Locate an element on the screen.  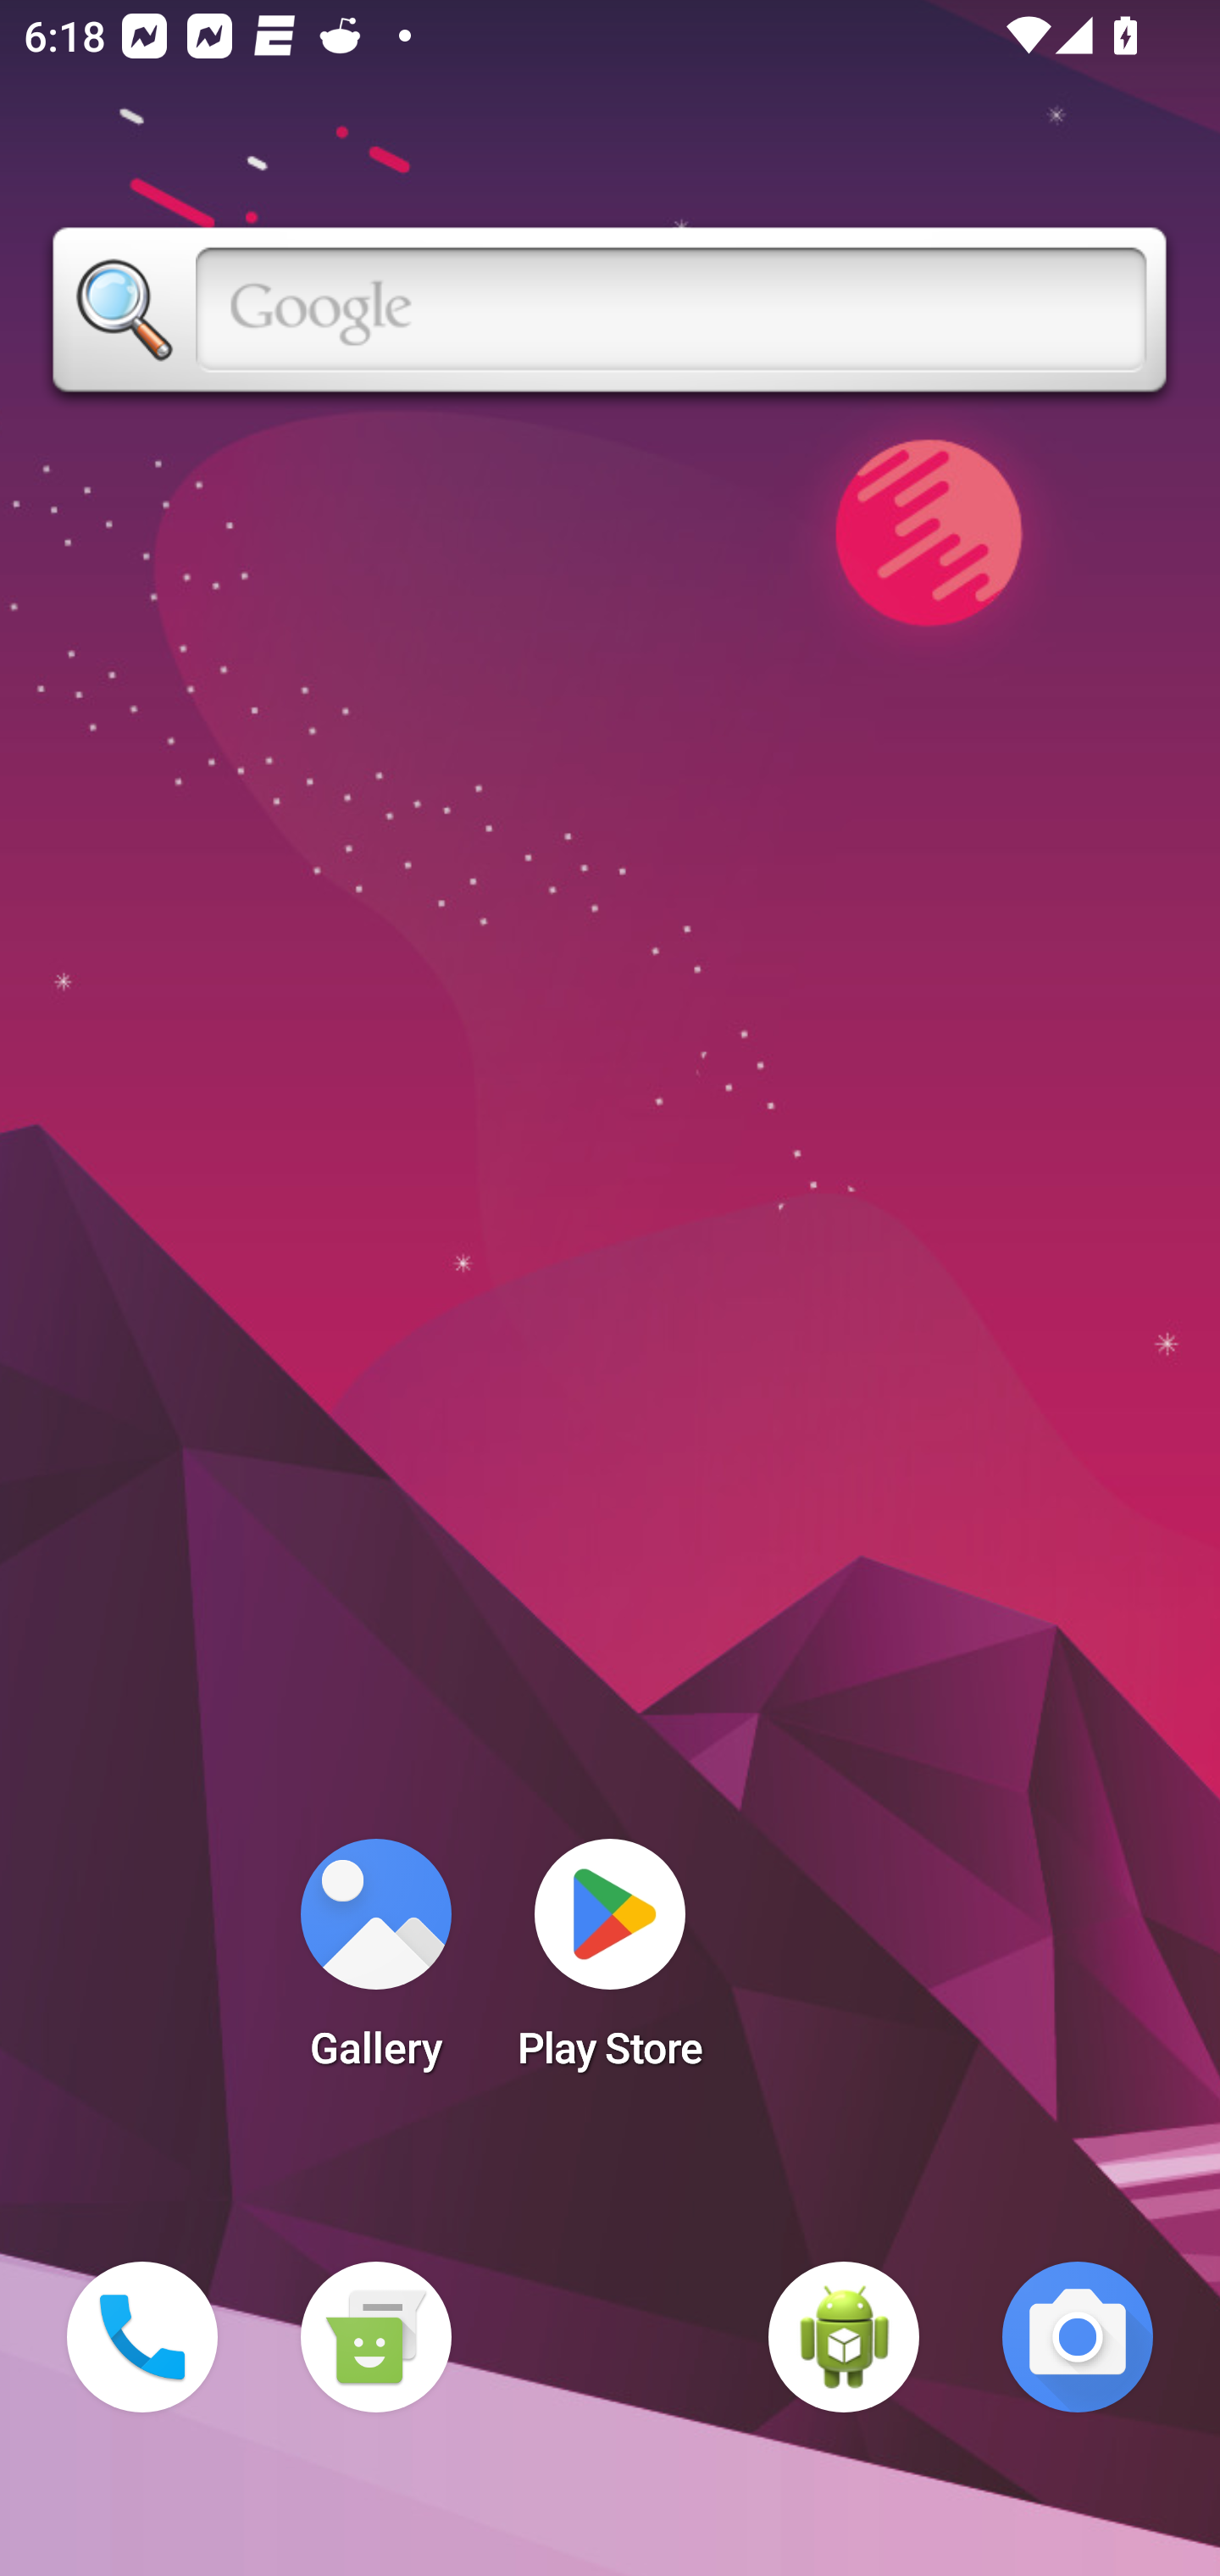
Phone is located at coordinates (142, 2337).